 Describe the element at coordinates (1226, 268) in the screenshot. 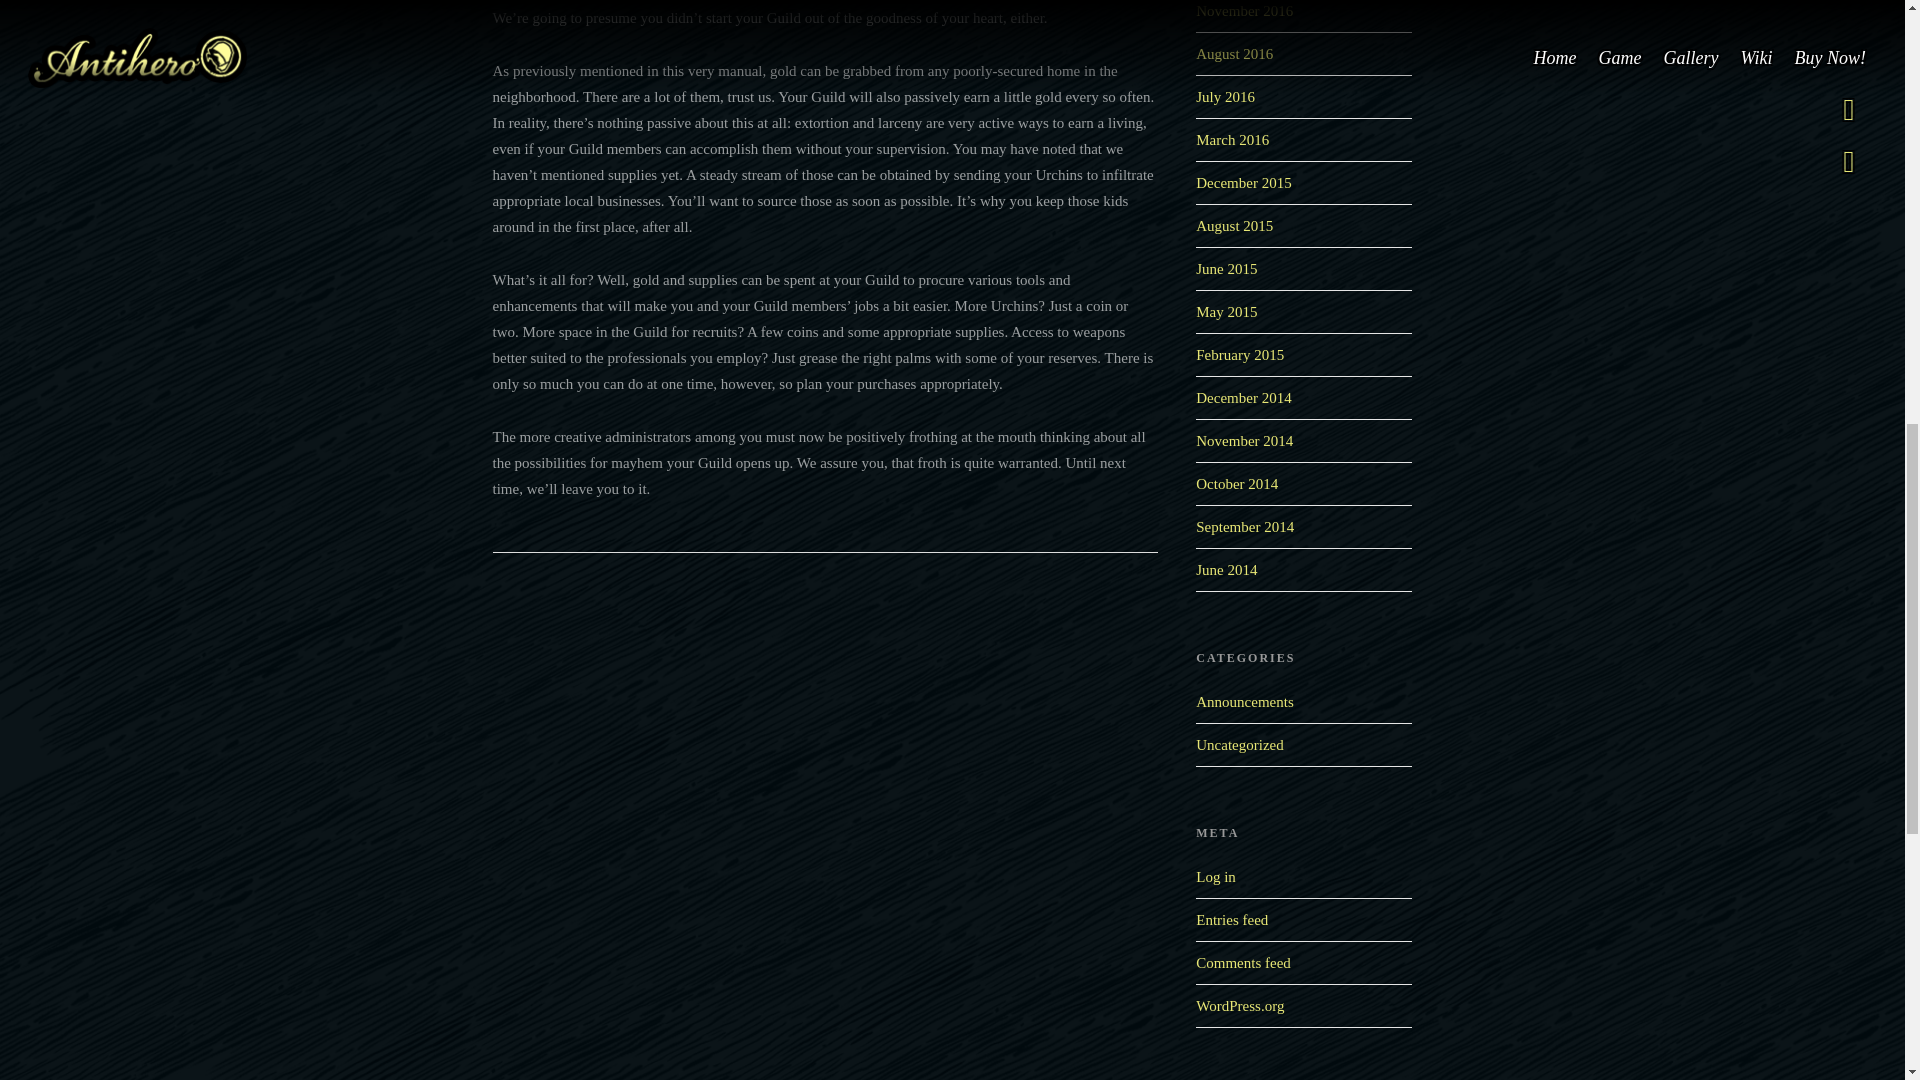

I see `June 2015` at that location.